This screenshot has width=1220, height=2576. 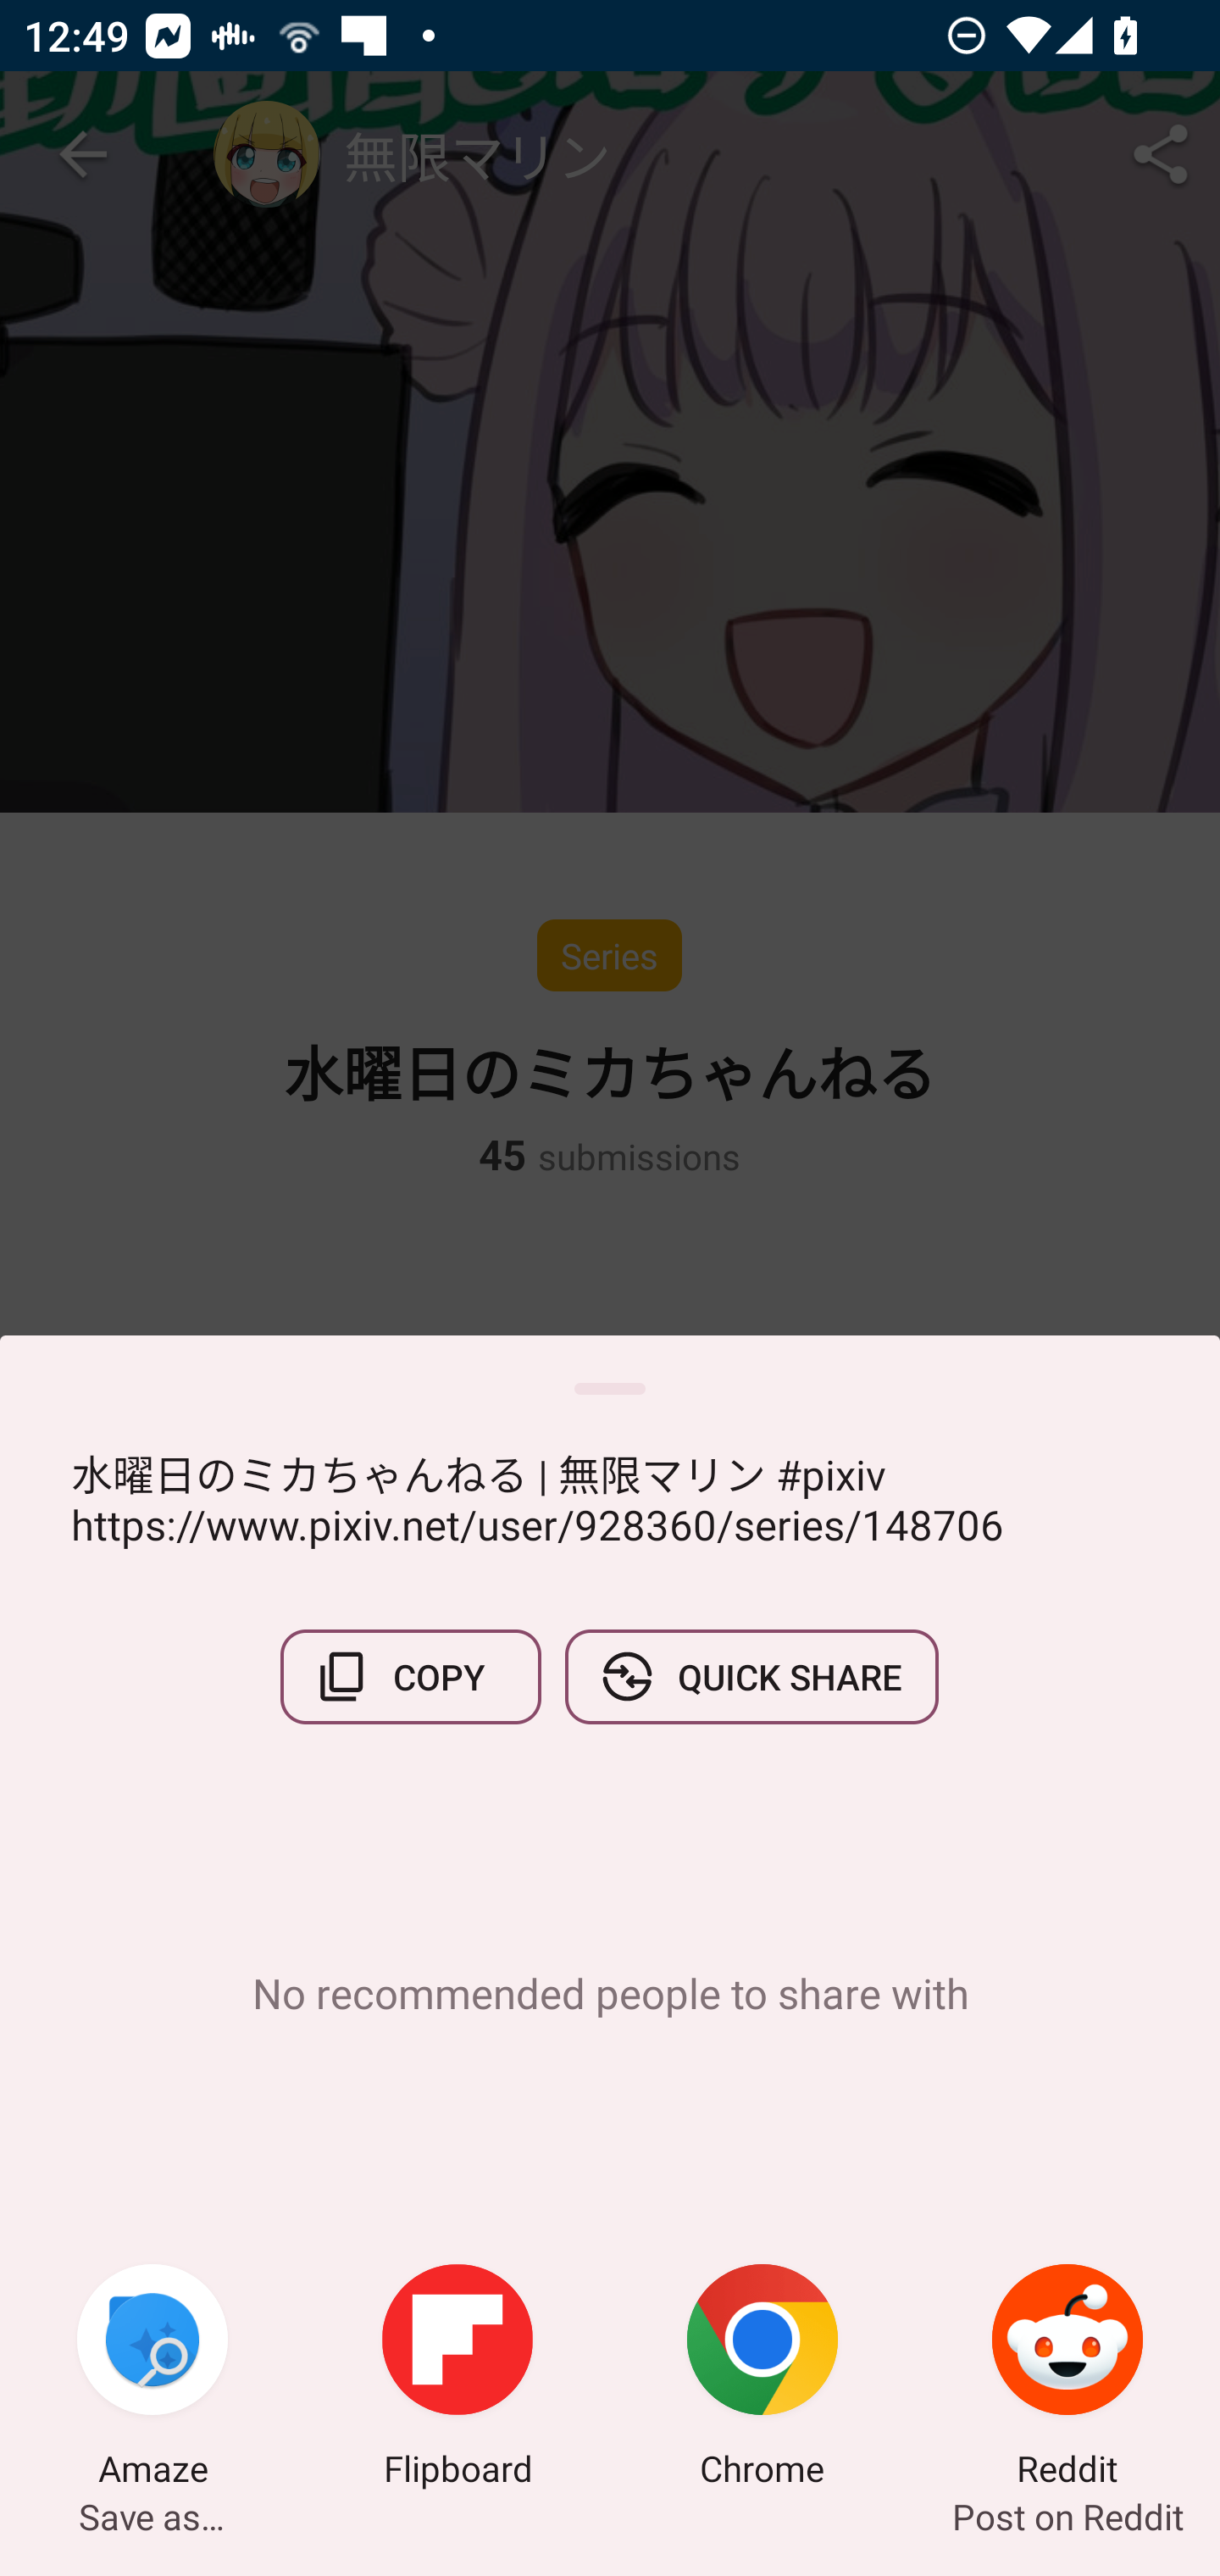 I want to click on COPY, so click(x=411, y=1676).